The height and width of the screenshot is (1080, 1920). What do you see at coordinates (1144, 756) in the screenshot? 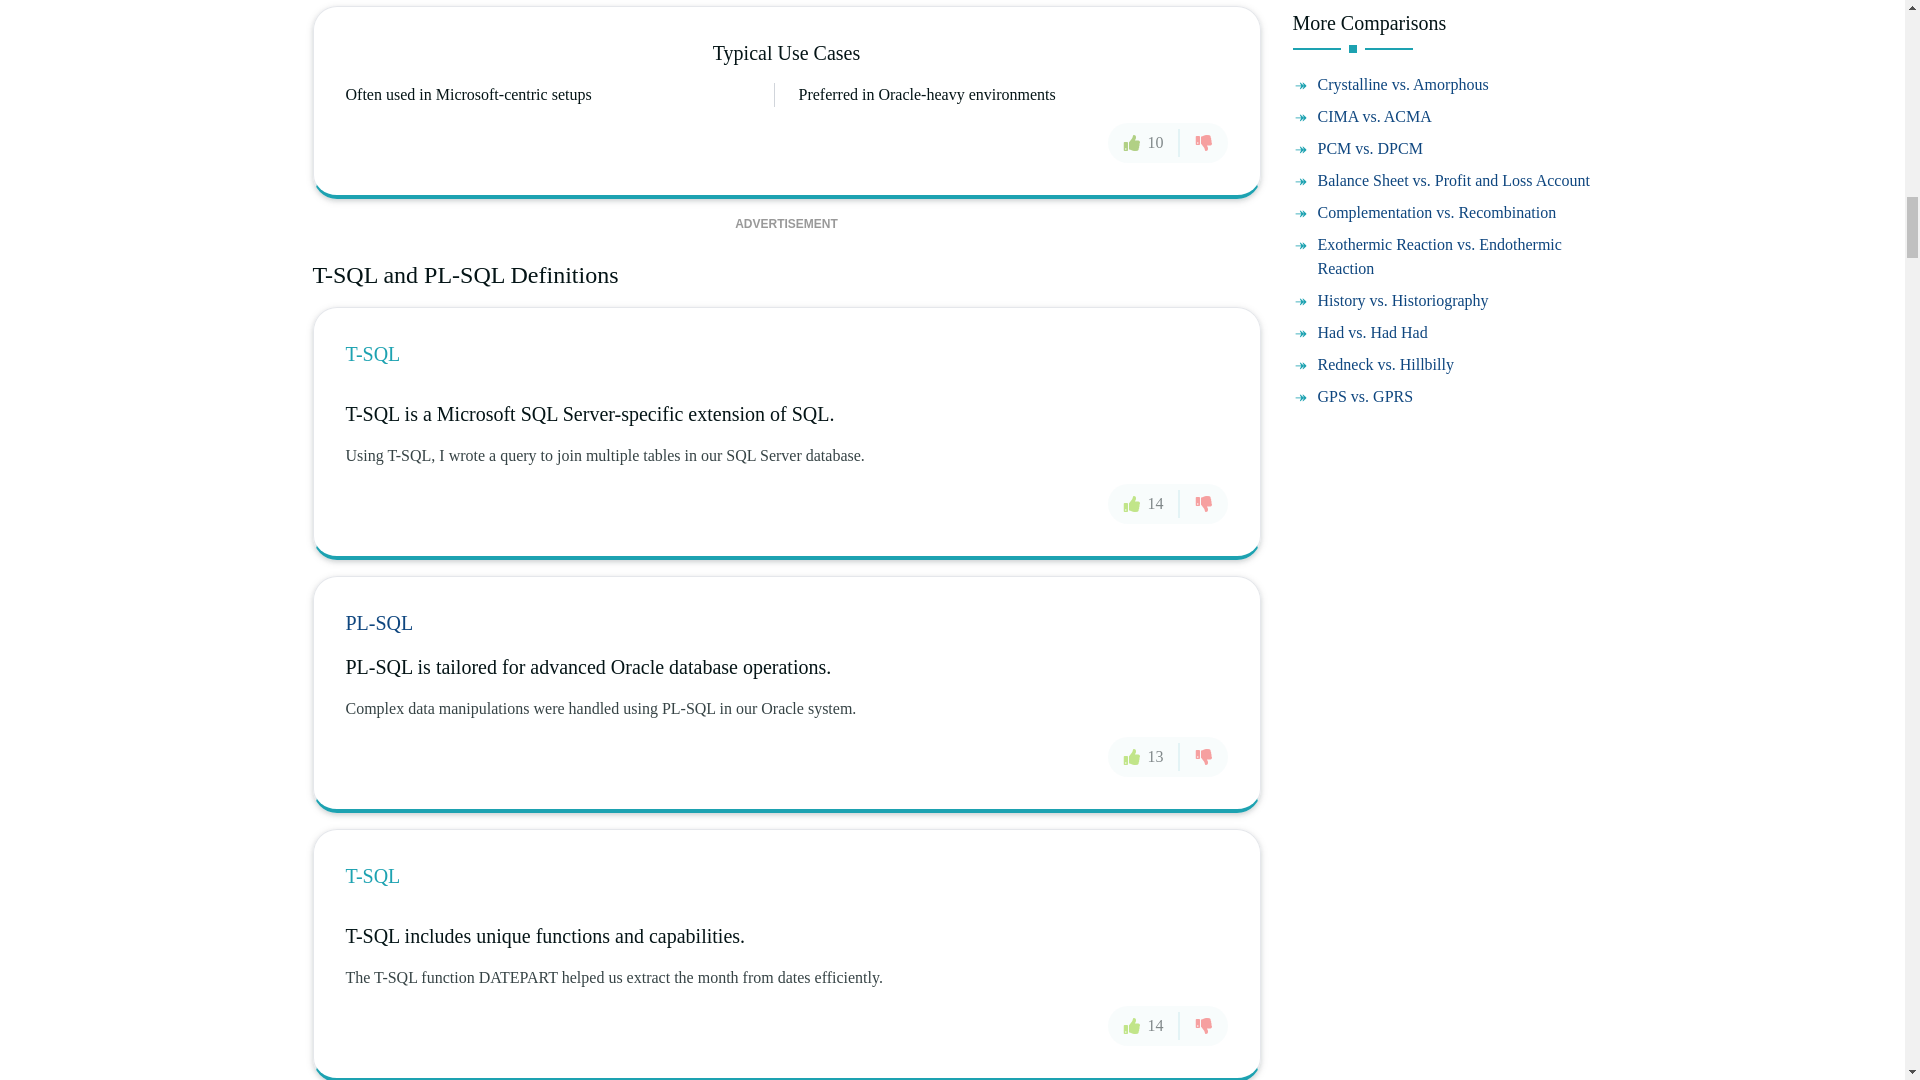
I see `13` at bounding box center [1144, 756].